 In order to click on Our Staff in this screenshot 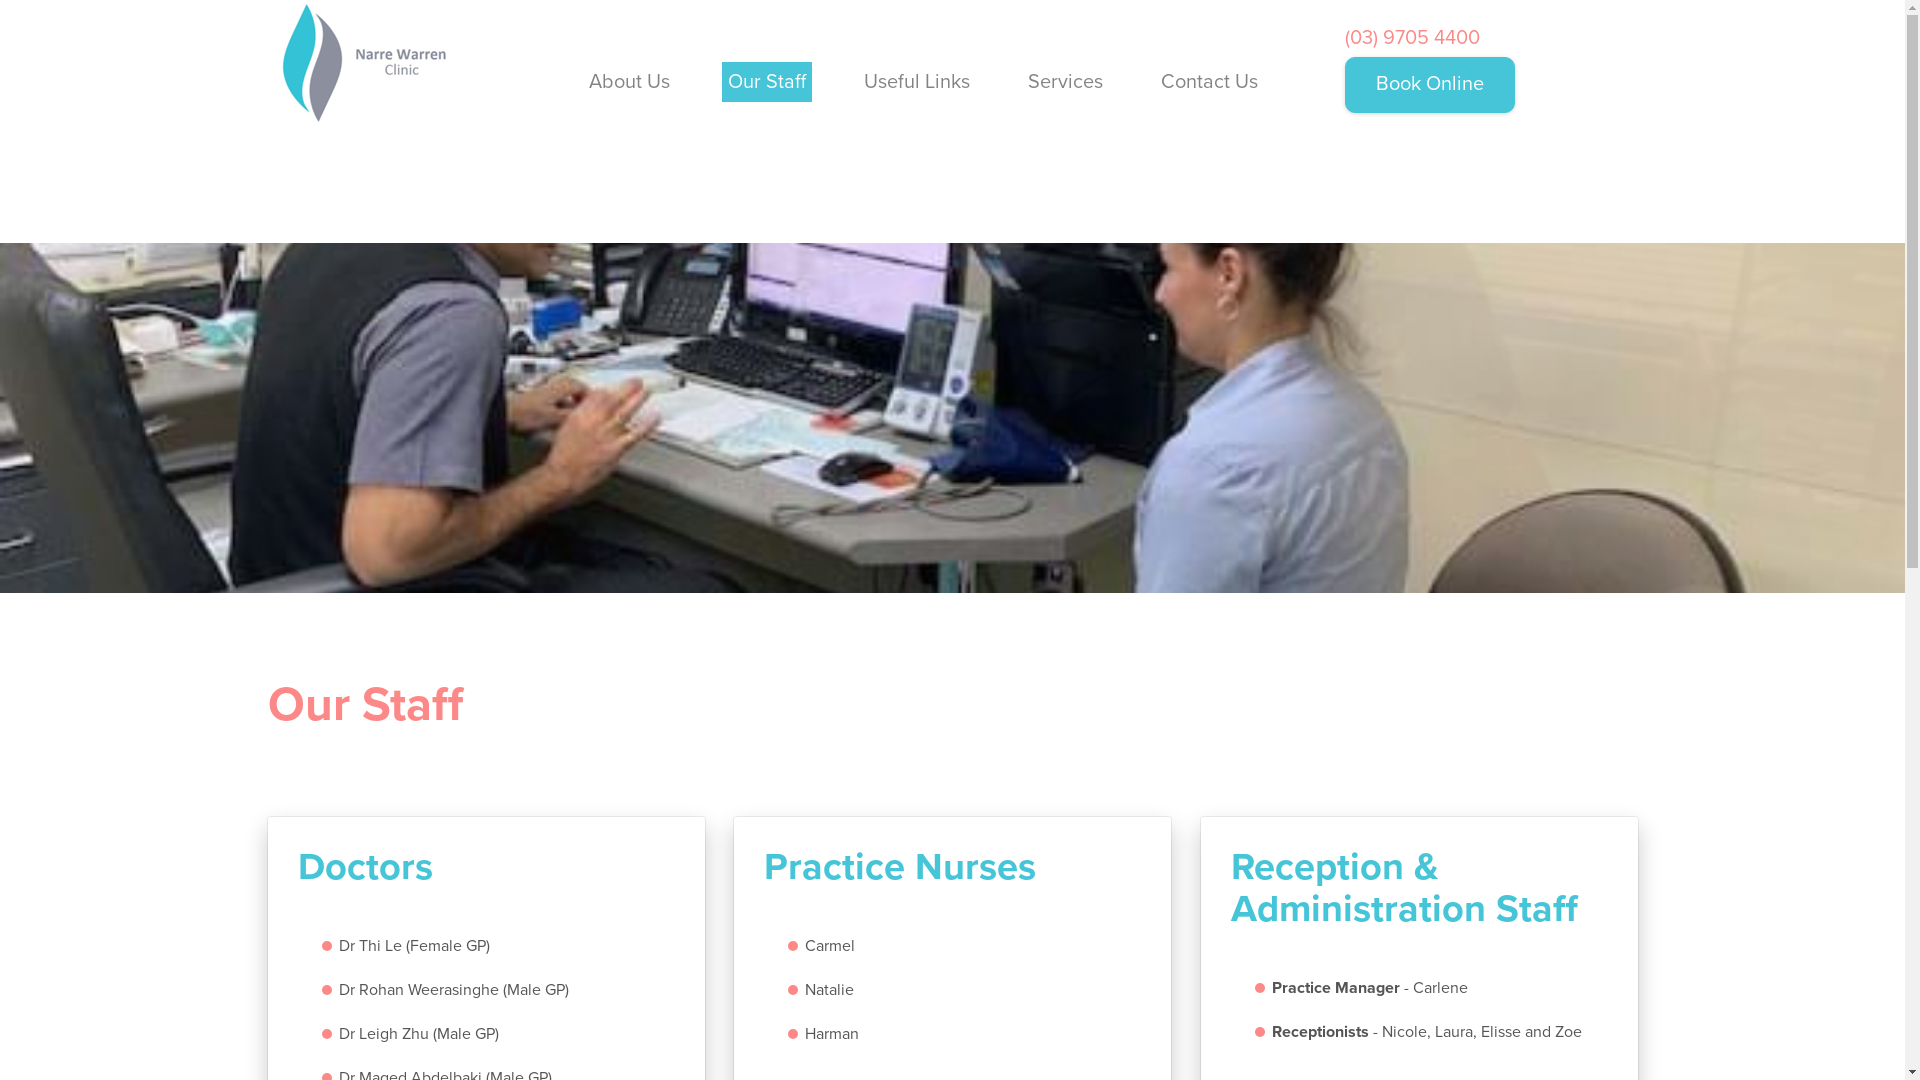, I will do `click(767, 82)`.